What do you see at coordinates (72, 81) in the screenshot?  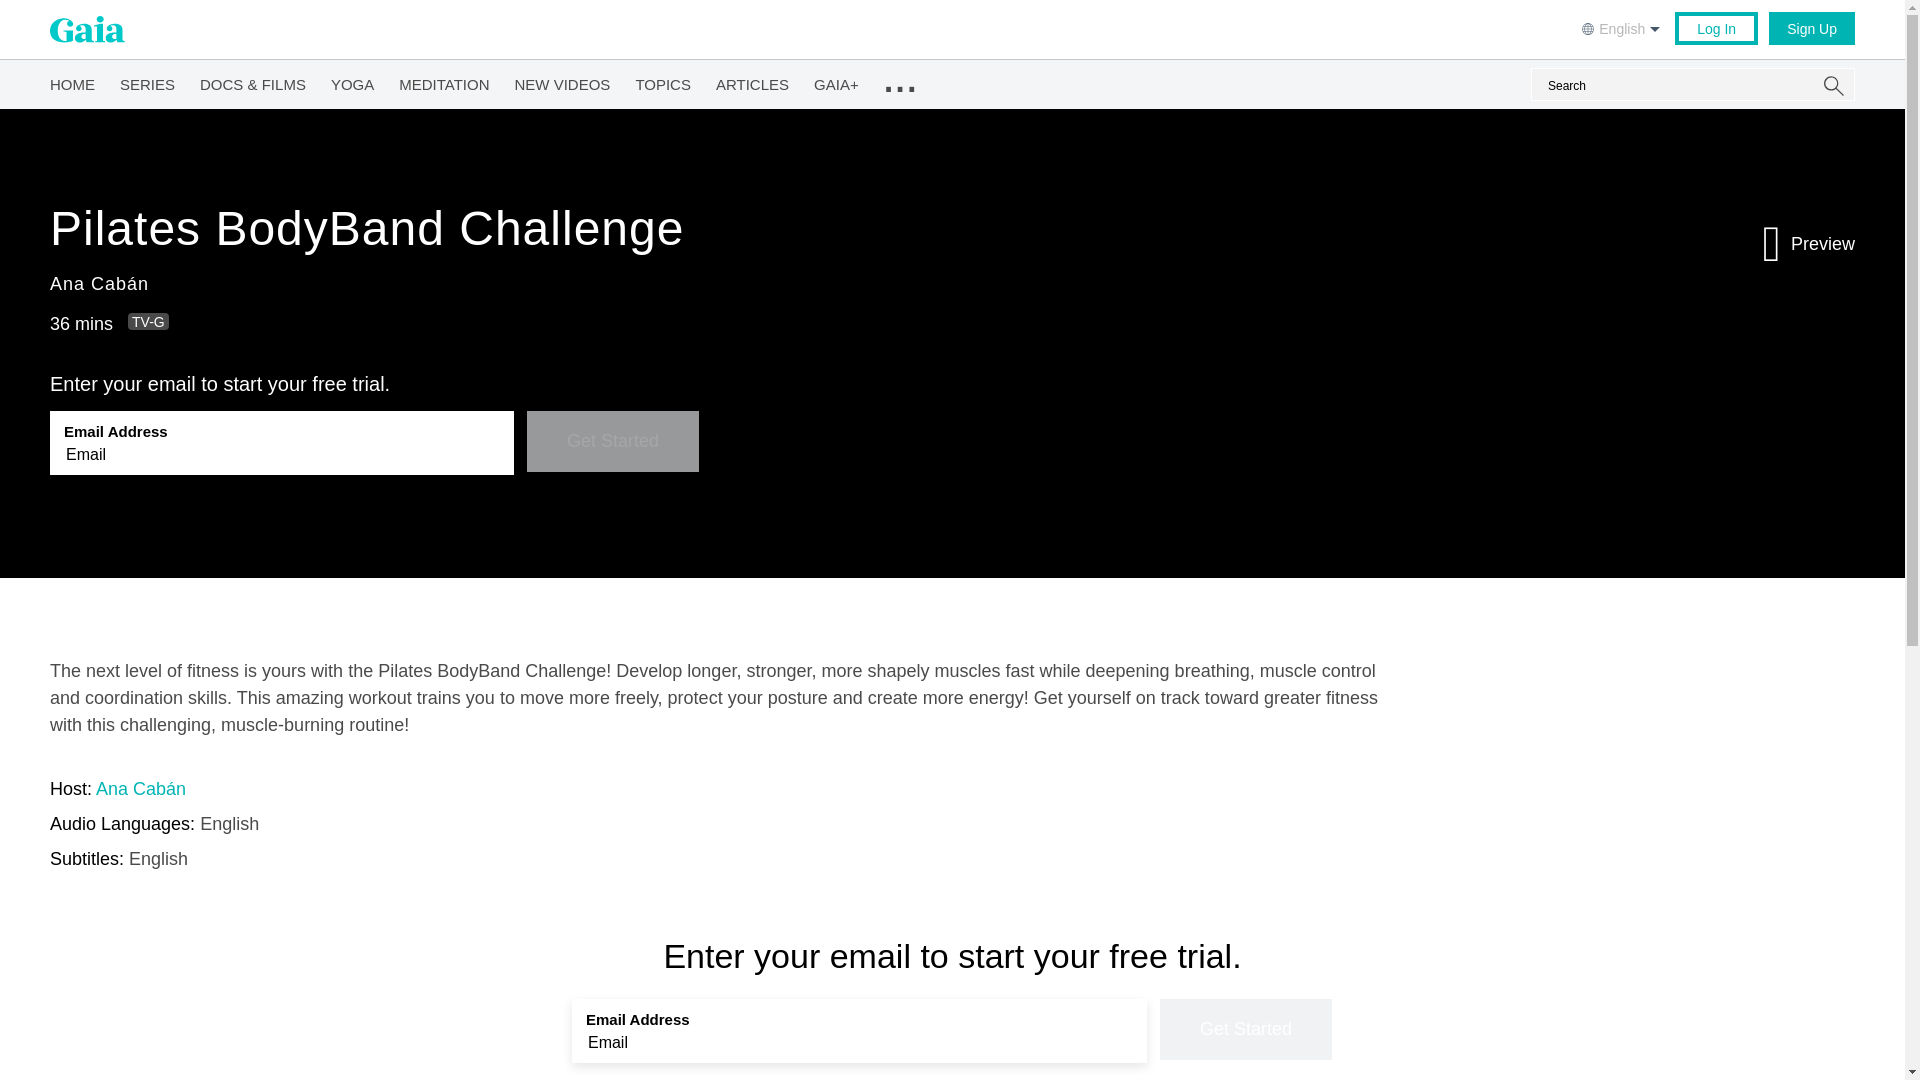 I see `HOME` at bounding box center [72, 81].